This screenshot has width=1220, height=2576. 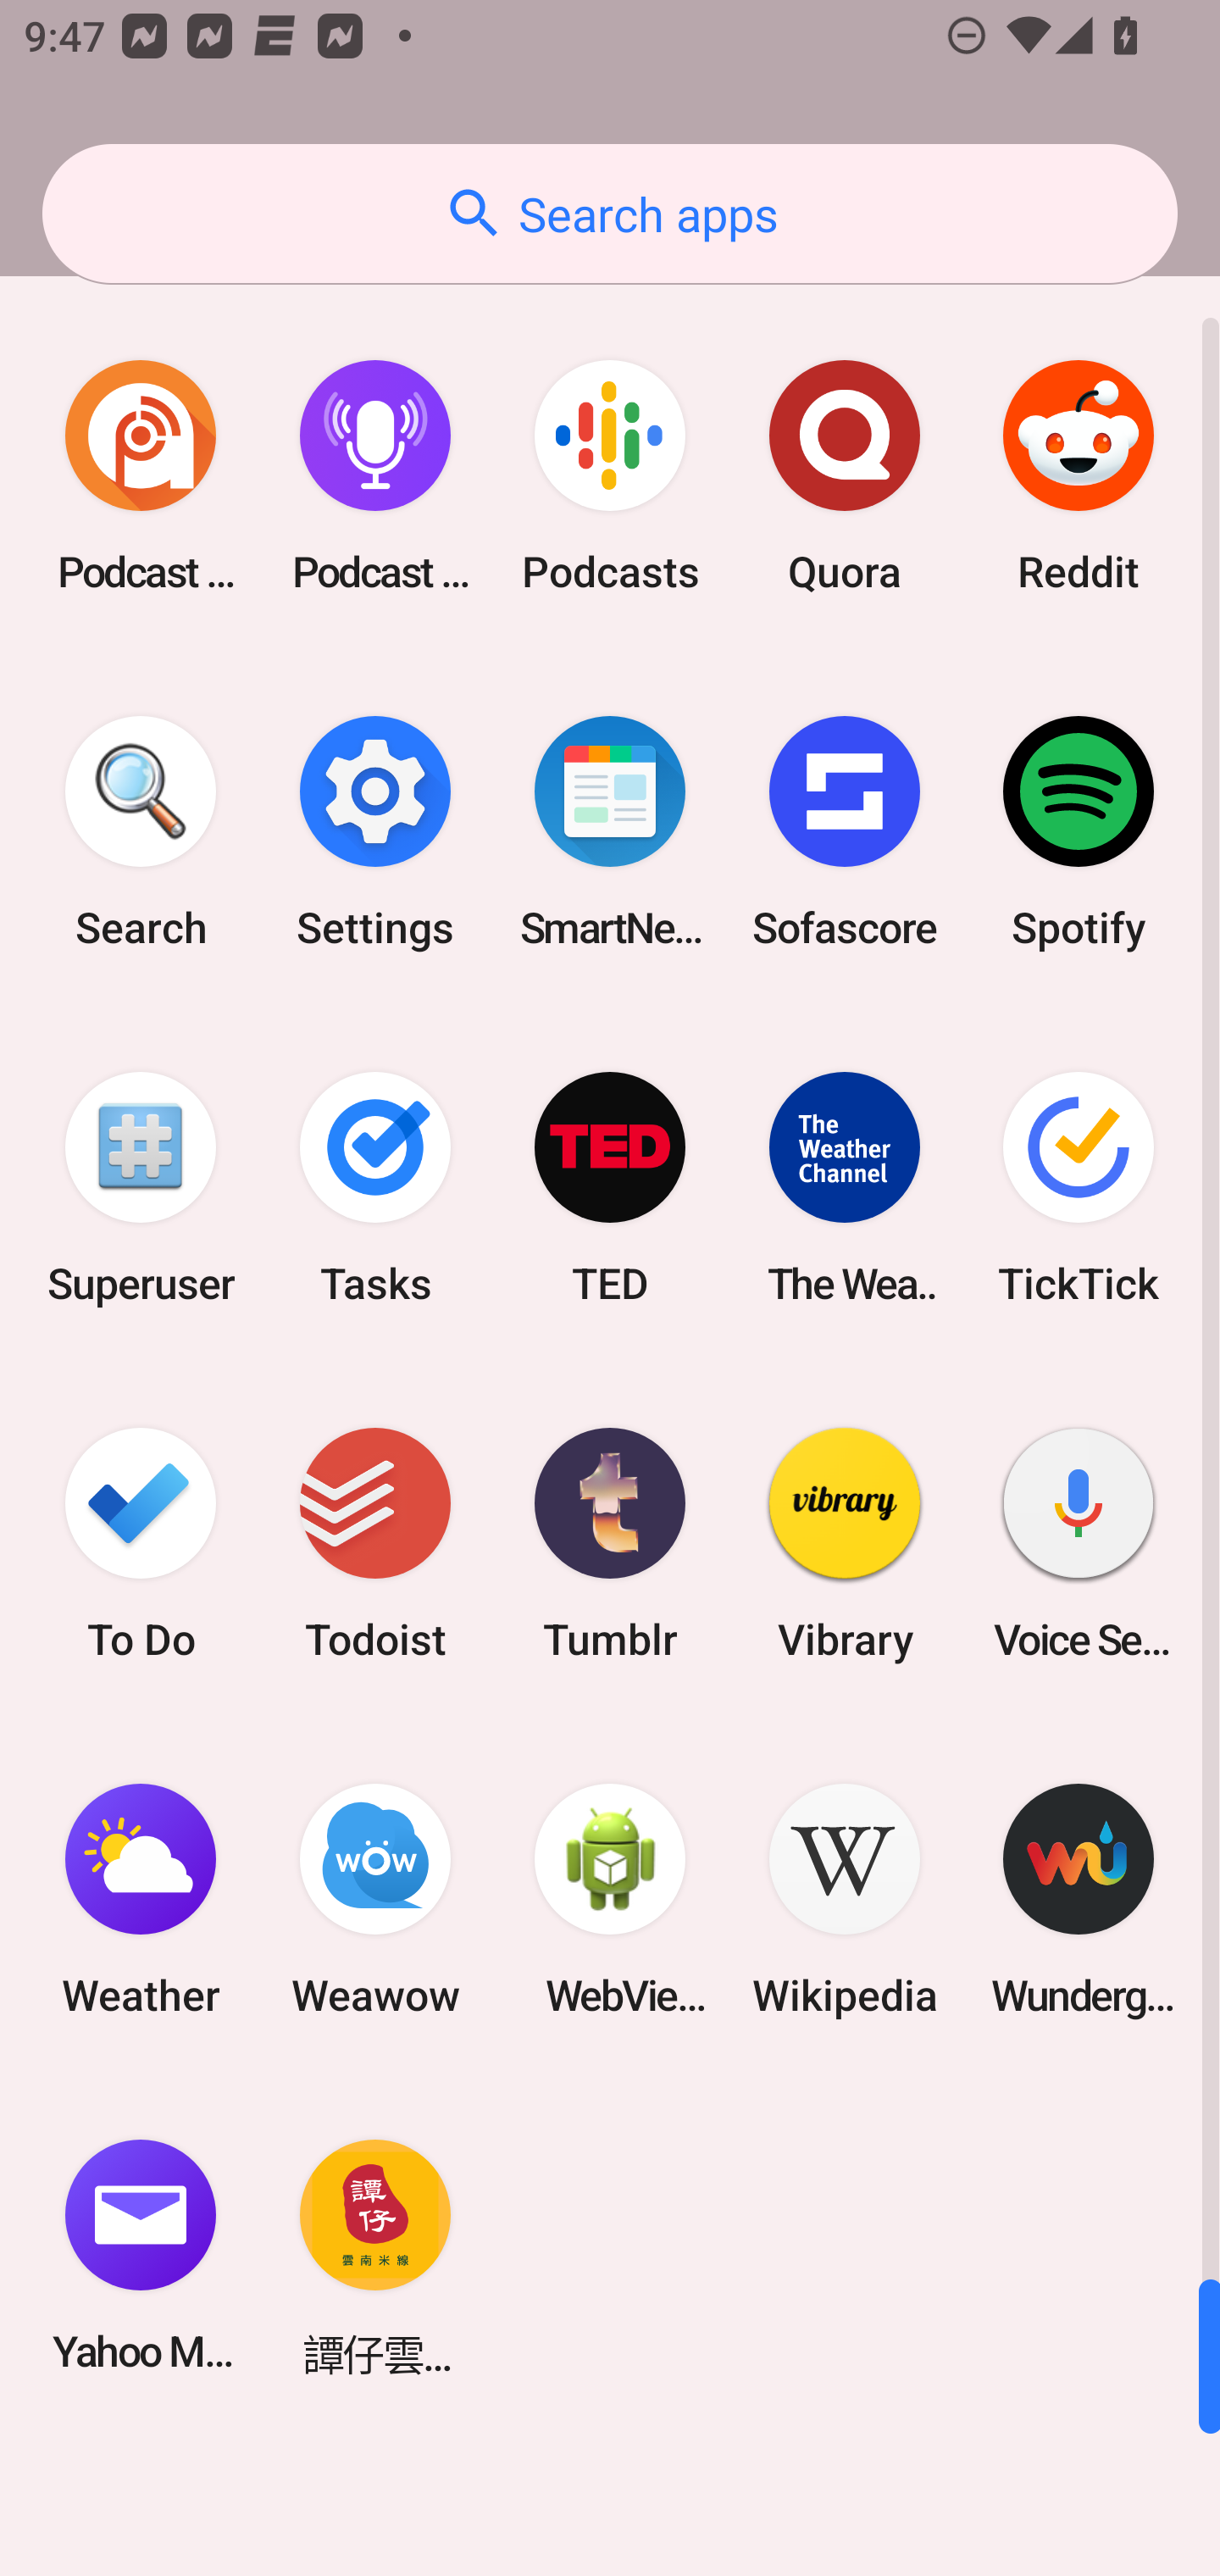 I want to click on Podcast Player, so click(x=375, y=476).